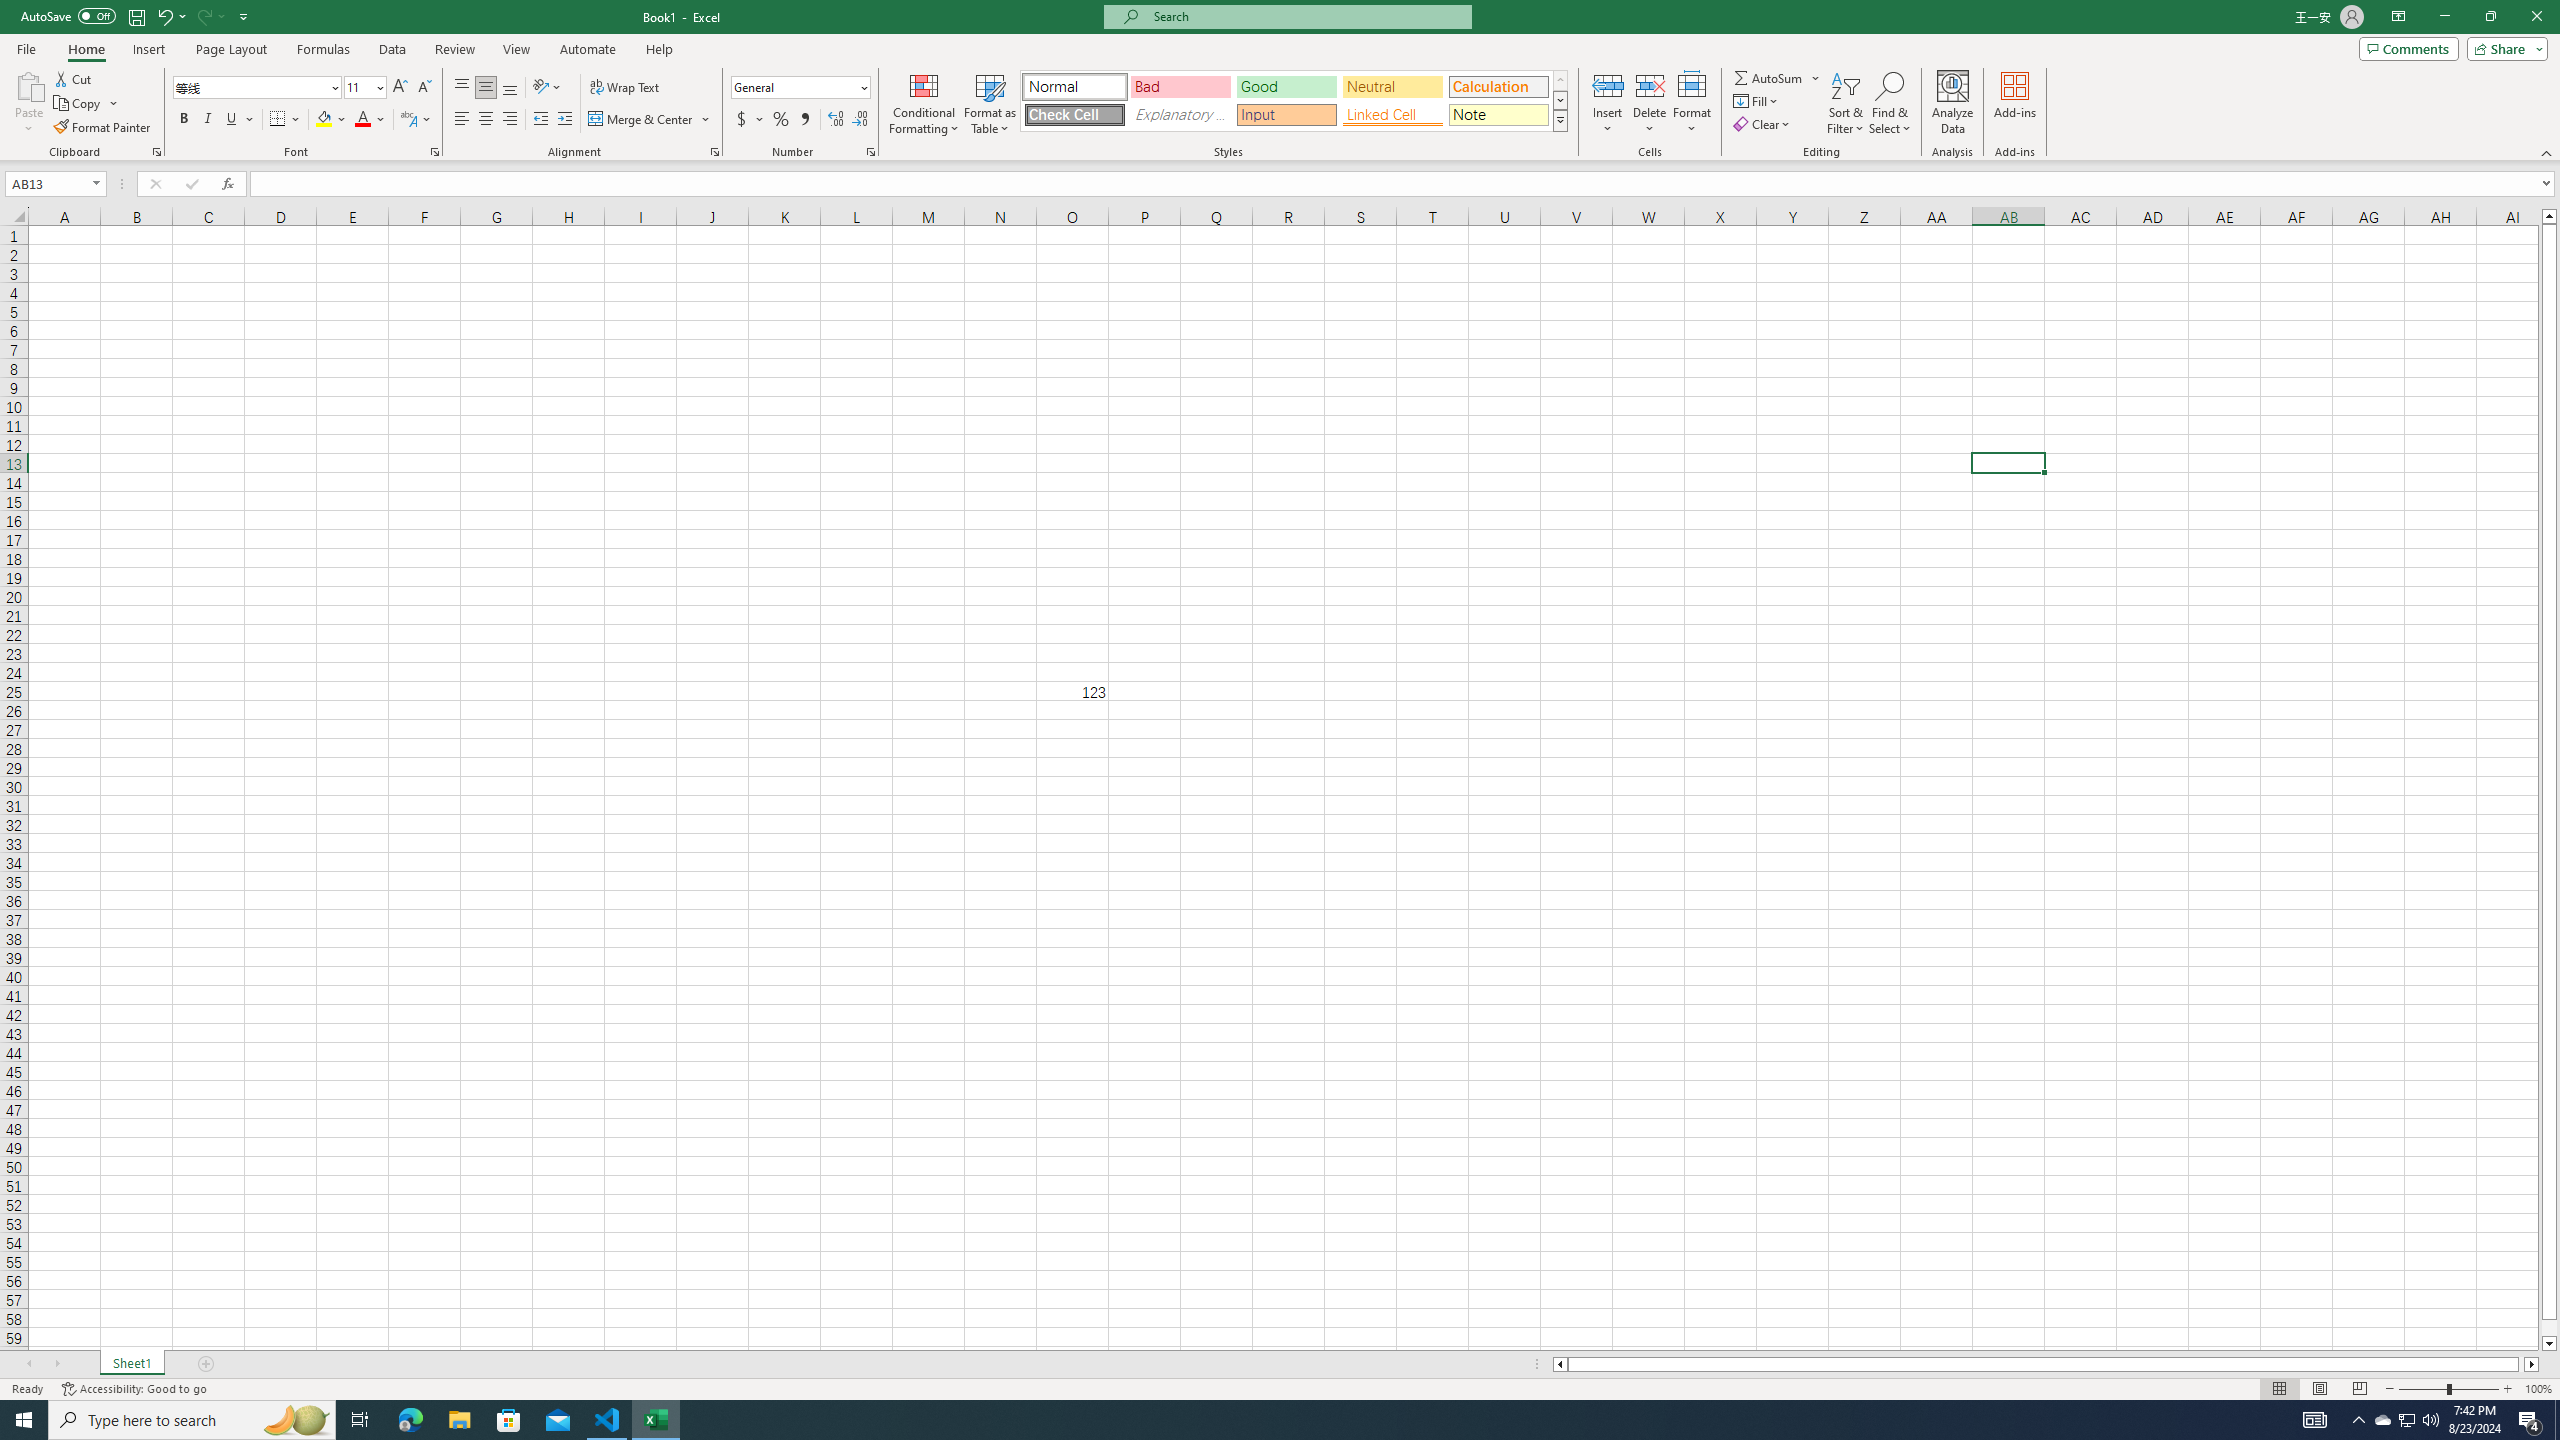 This screenshot has width=2560, height=1440. What do you see at coordinates (462, 88) in the screenshot?
I see `Top Align` at bounding box center [462, 88].